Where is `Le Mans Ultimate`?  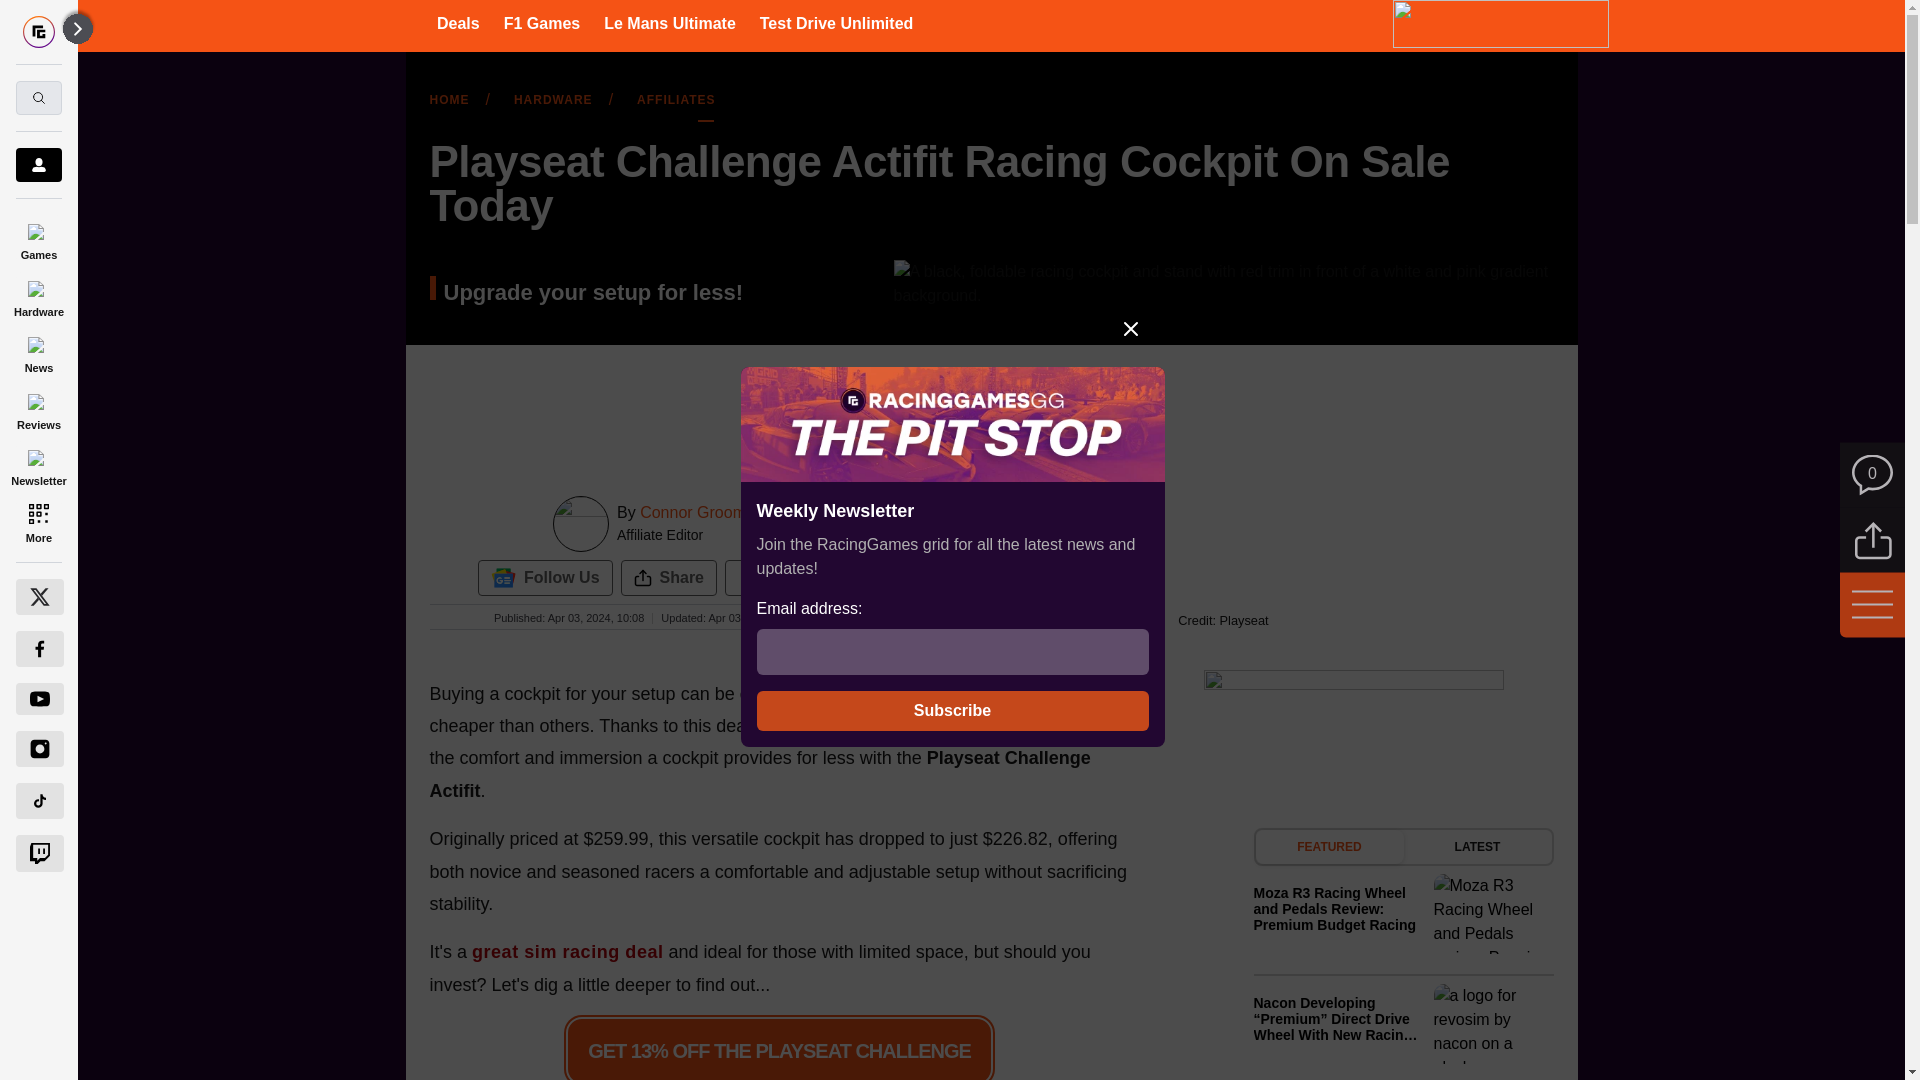
Le Mans Ultimate is located at coordinates (670, 23).